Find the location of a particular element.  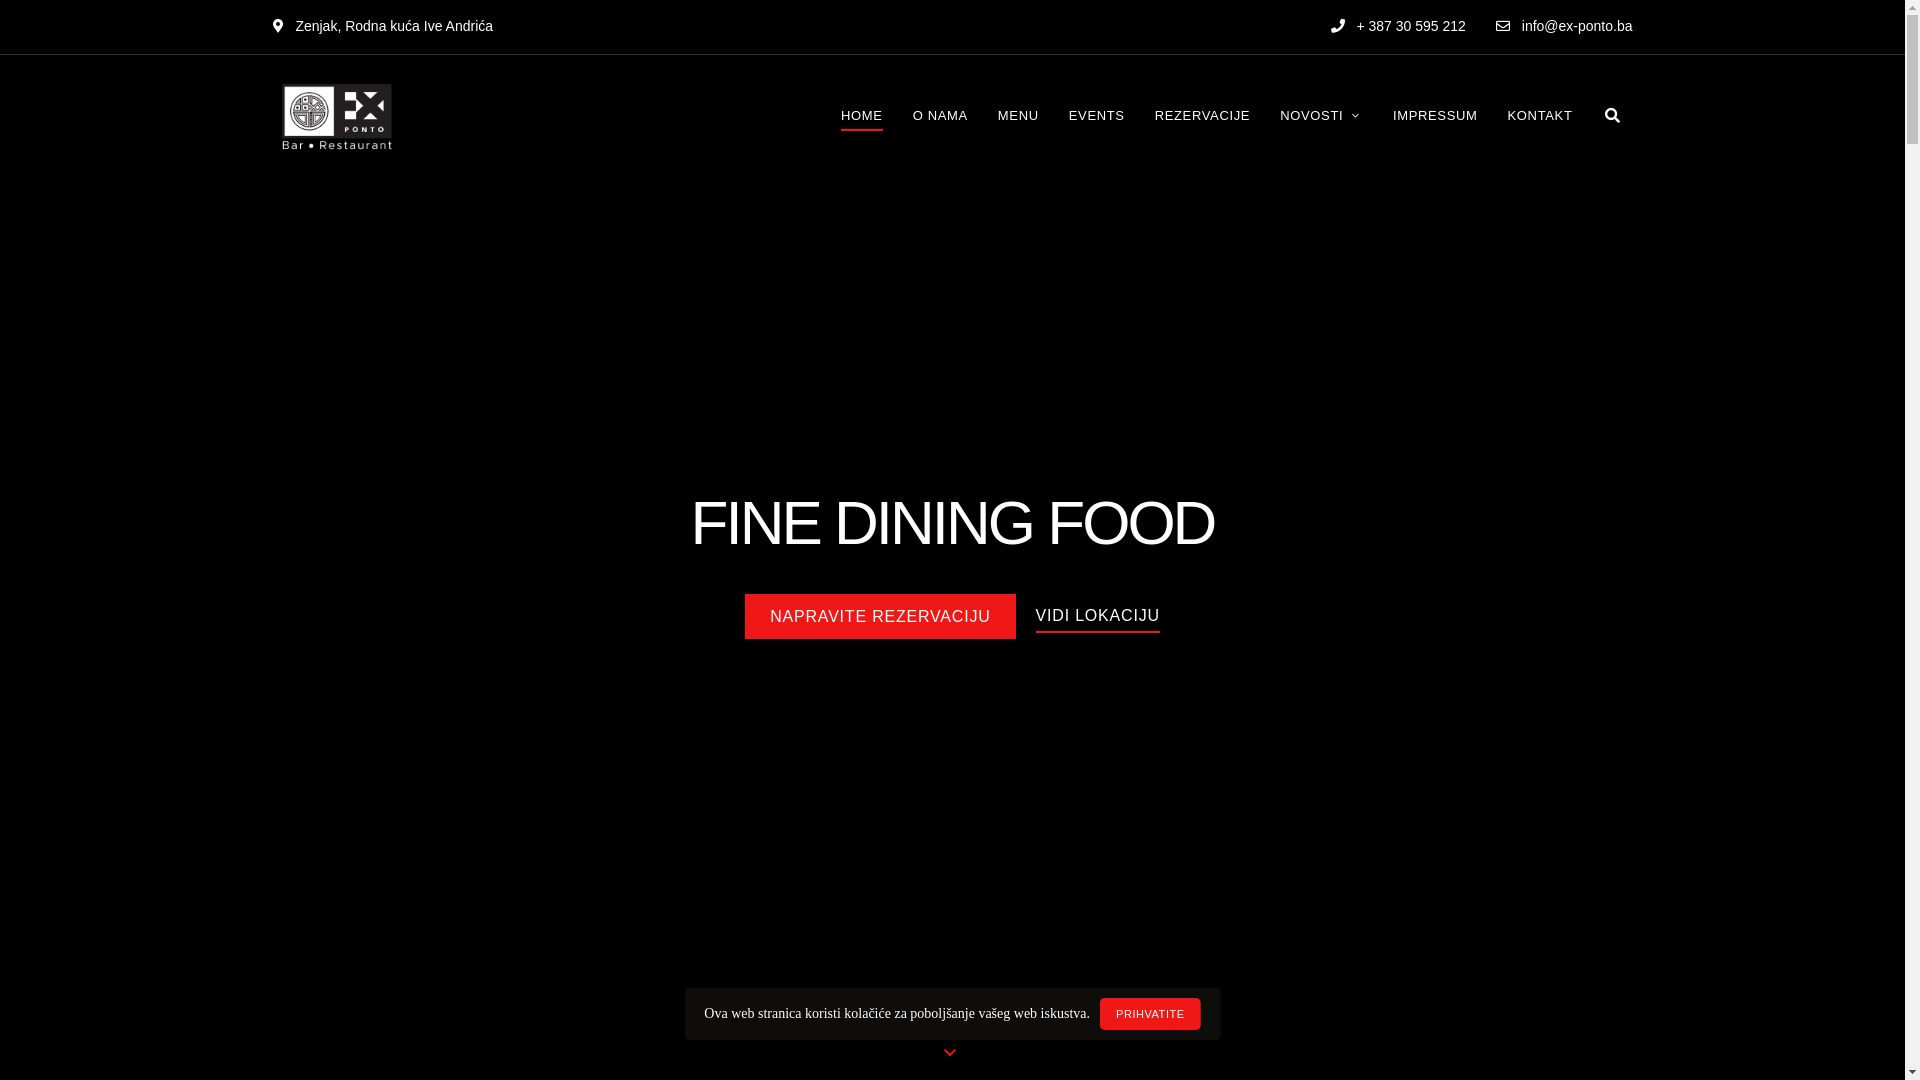

+ 387 30 595 212 is located at coordinates (1398, 26).